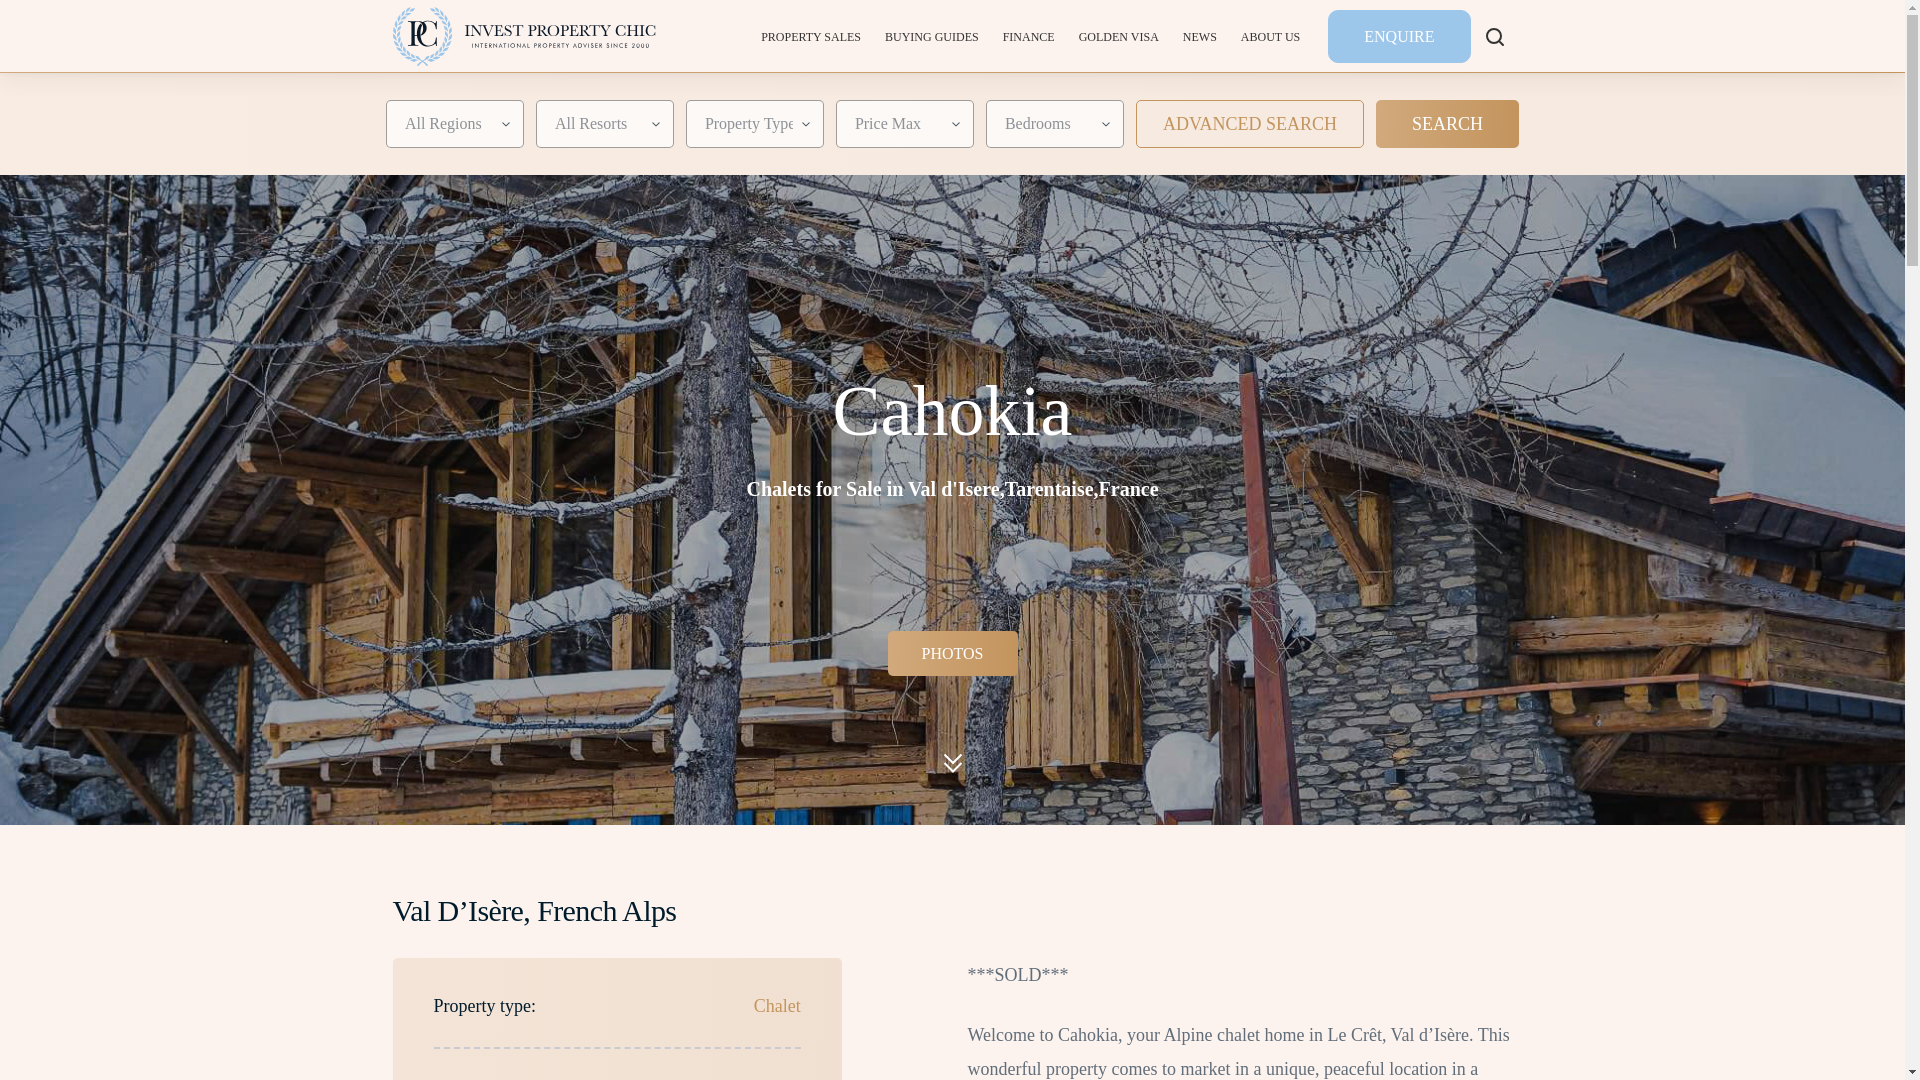 The width and height of the screenshot is (1920, 1080). What do you see at coordinates (1399, 36) in the screenshot?
I see `ENQUIRE` at bounding box center [1399, 36].